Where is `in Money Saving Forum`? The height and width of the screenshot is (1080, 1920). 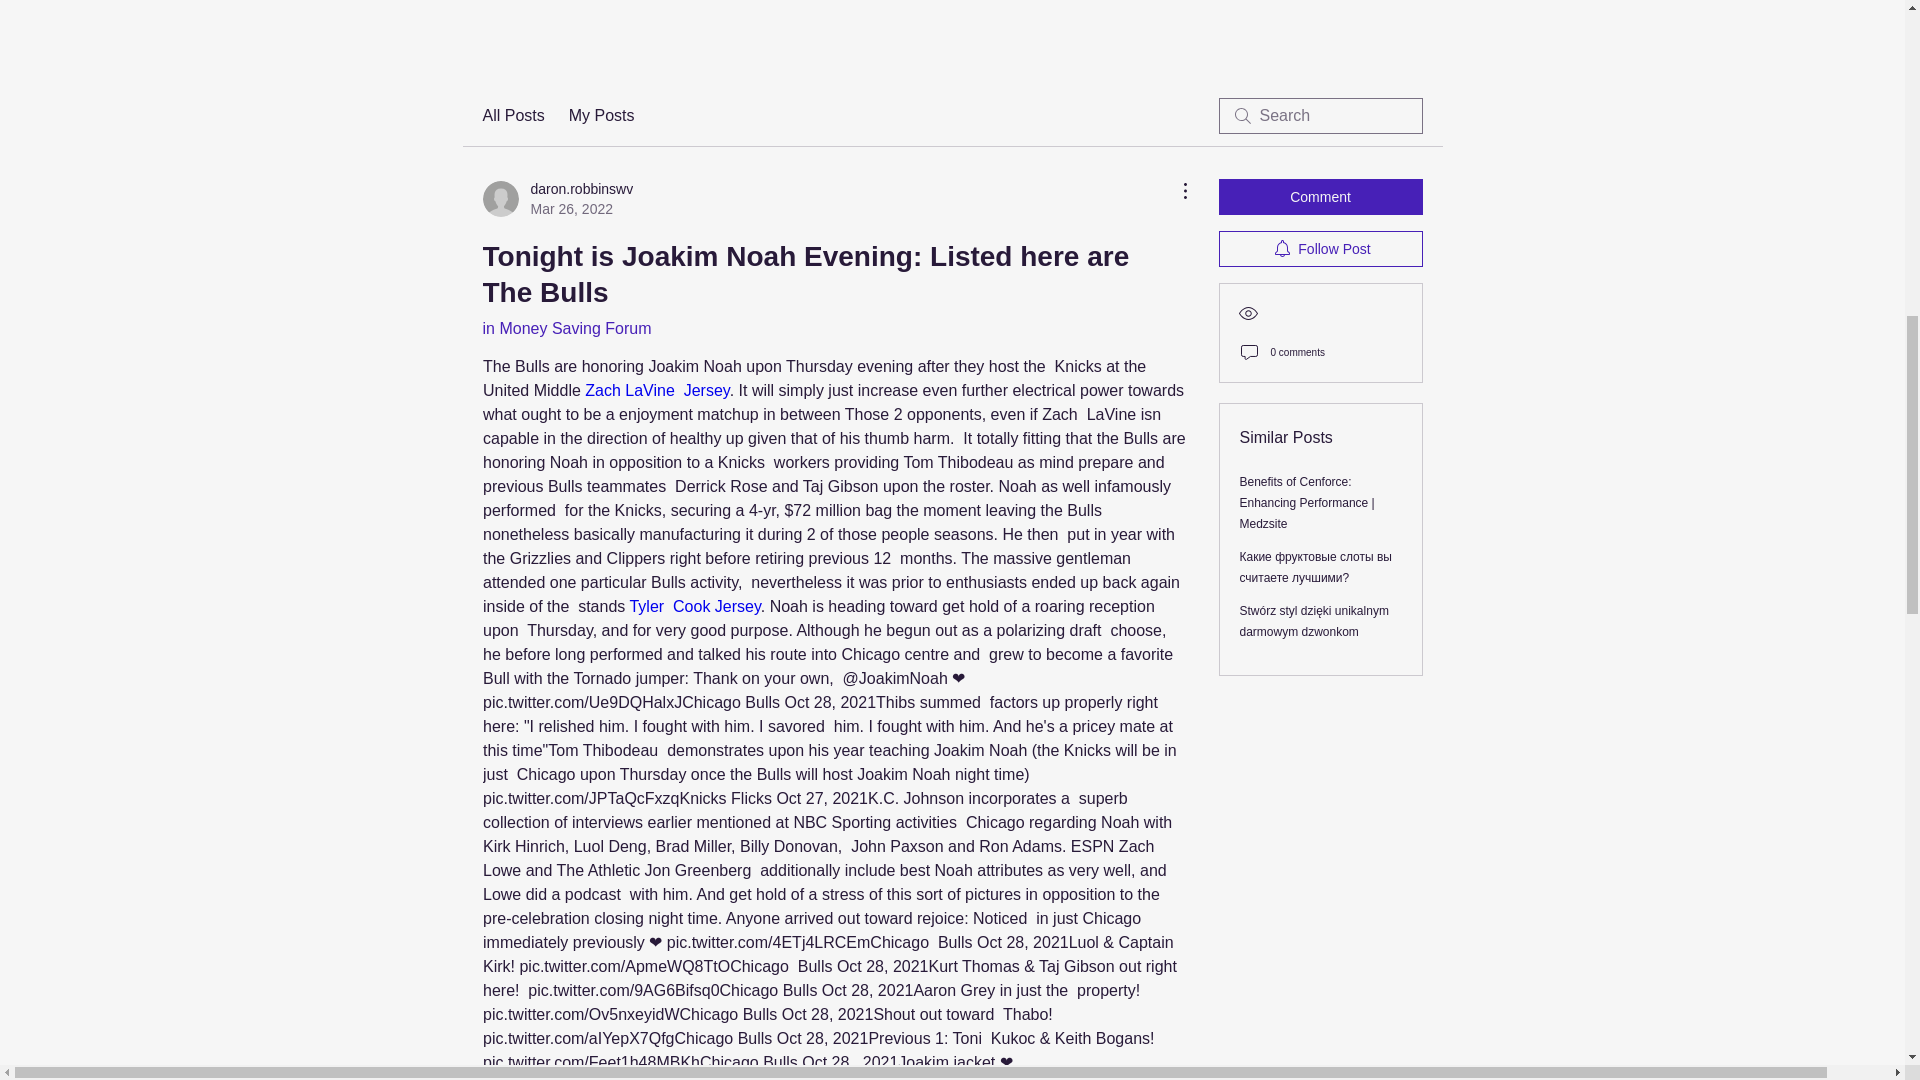
in Money Saving Forum is located at coordinates (1320, 248).